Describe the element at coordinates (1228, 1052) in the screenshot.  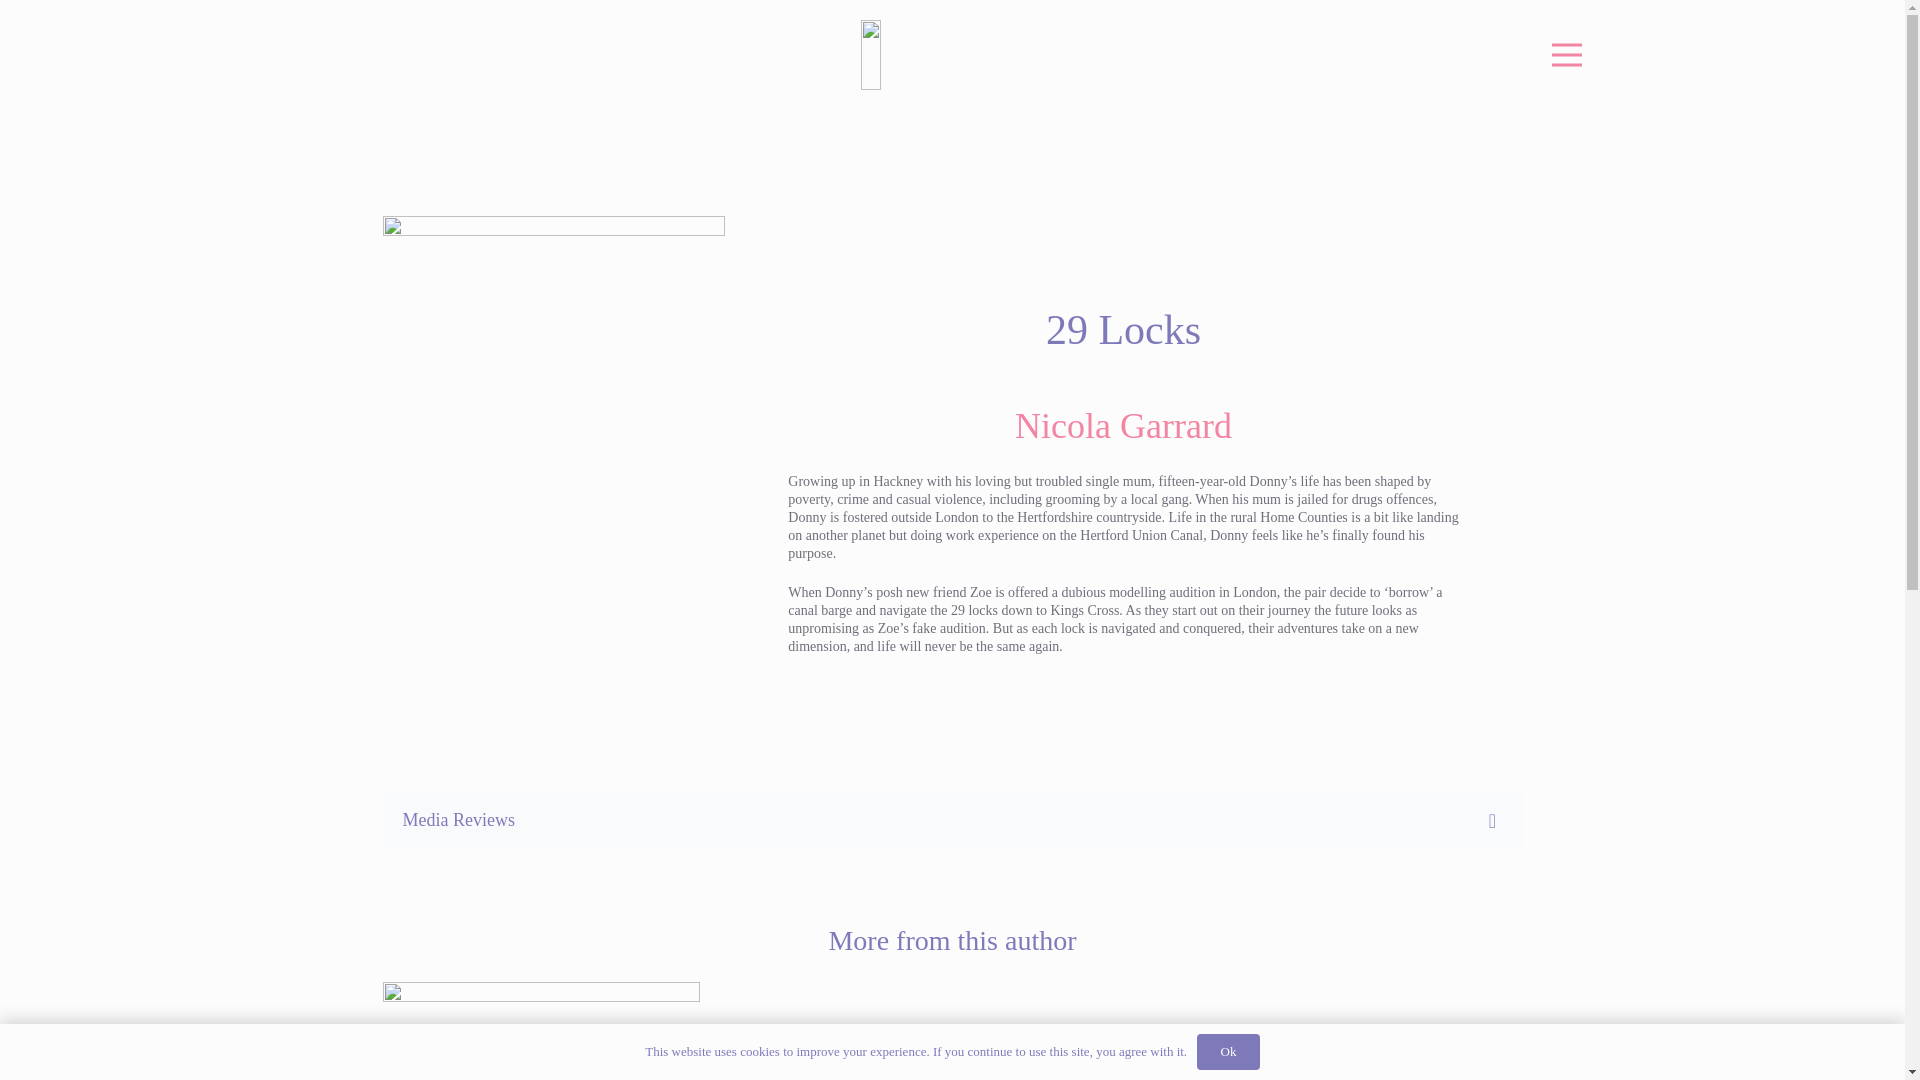
I see `Ok` at that location.